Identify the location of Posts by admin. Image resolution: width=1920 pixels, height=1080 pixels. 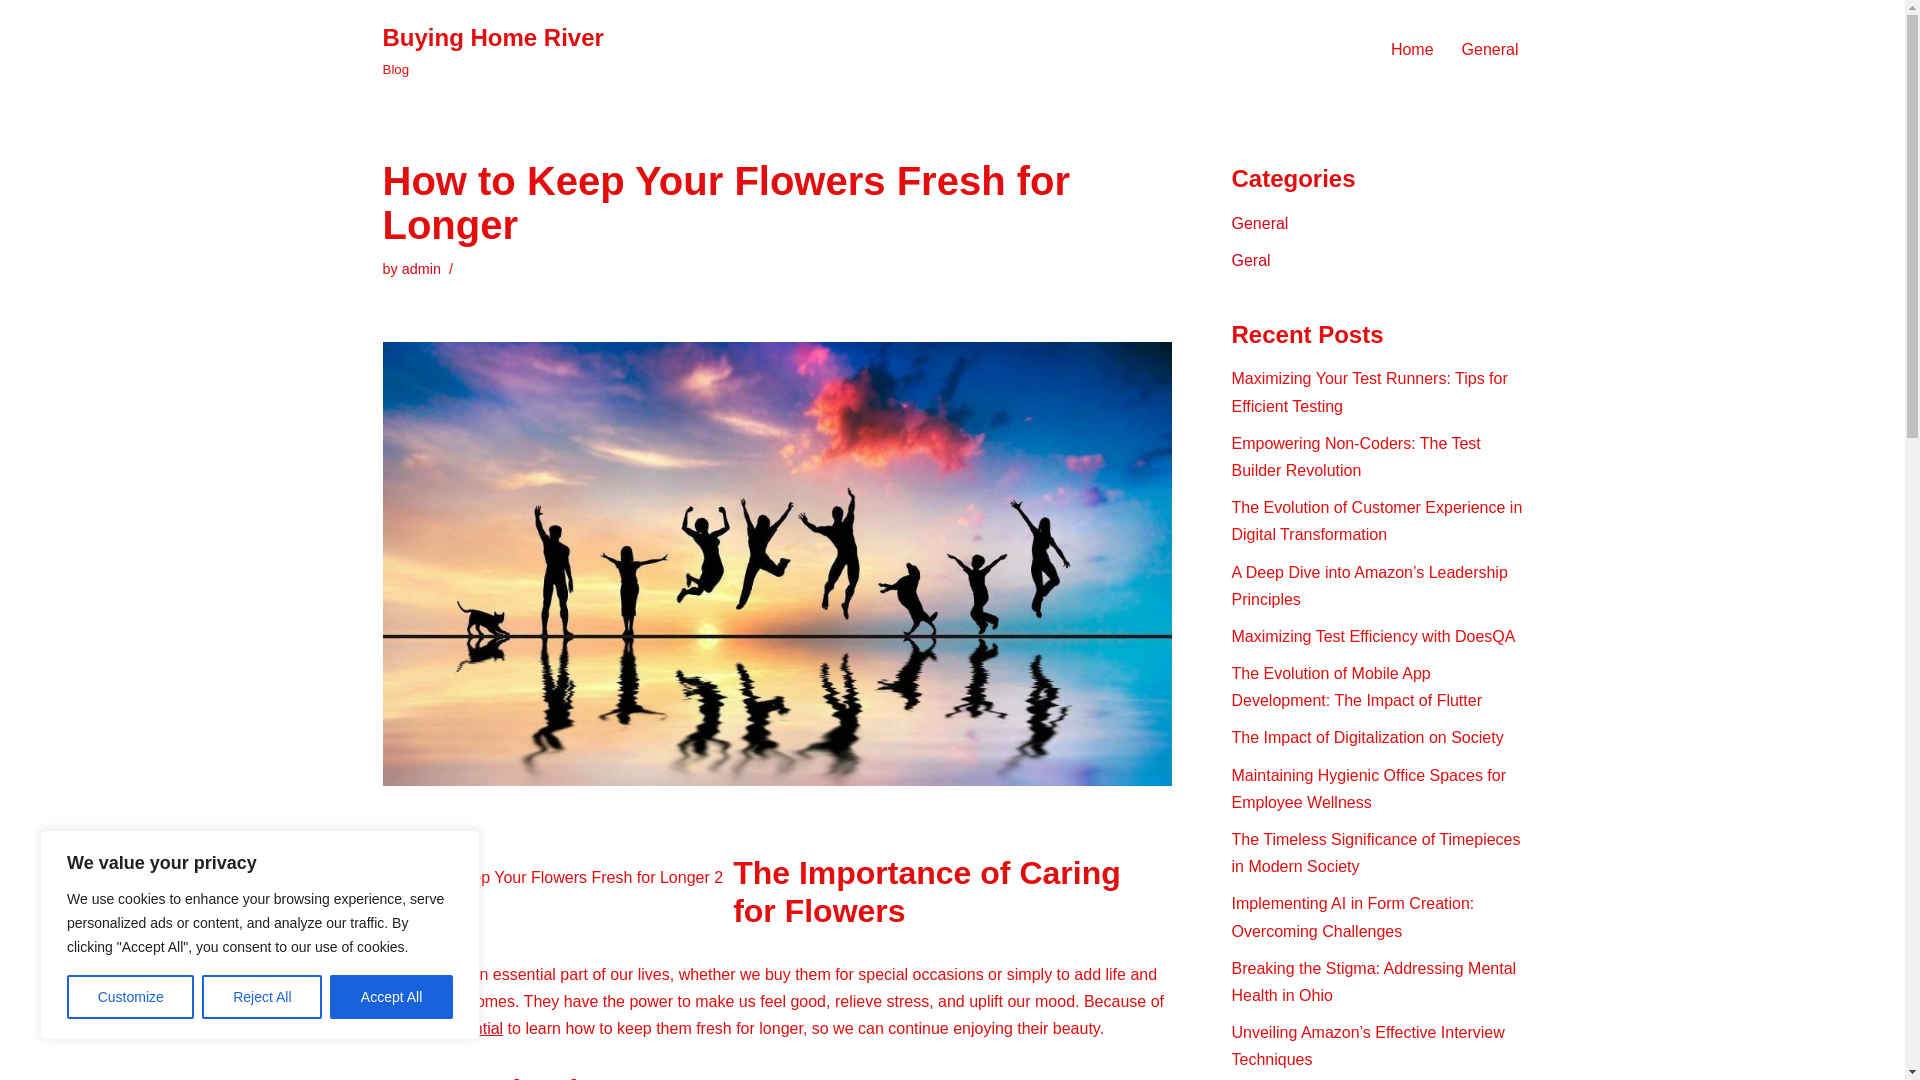
(262, 997).